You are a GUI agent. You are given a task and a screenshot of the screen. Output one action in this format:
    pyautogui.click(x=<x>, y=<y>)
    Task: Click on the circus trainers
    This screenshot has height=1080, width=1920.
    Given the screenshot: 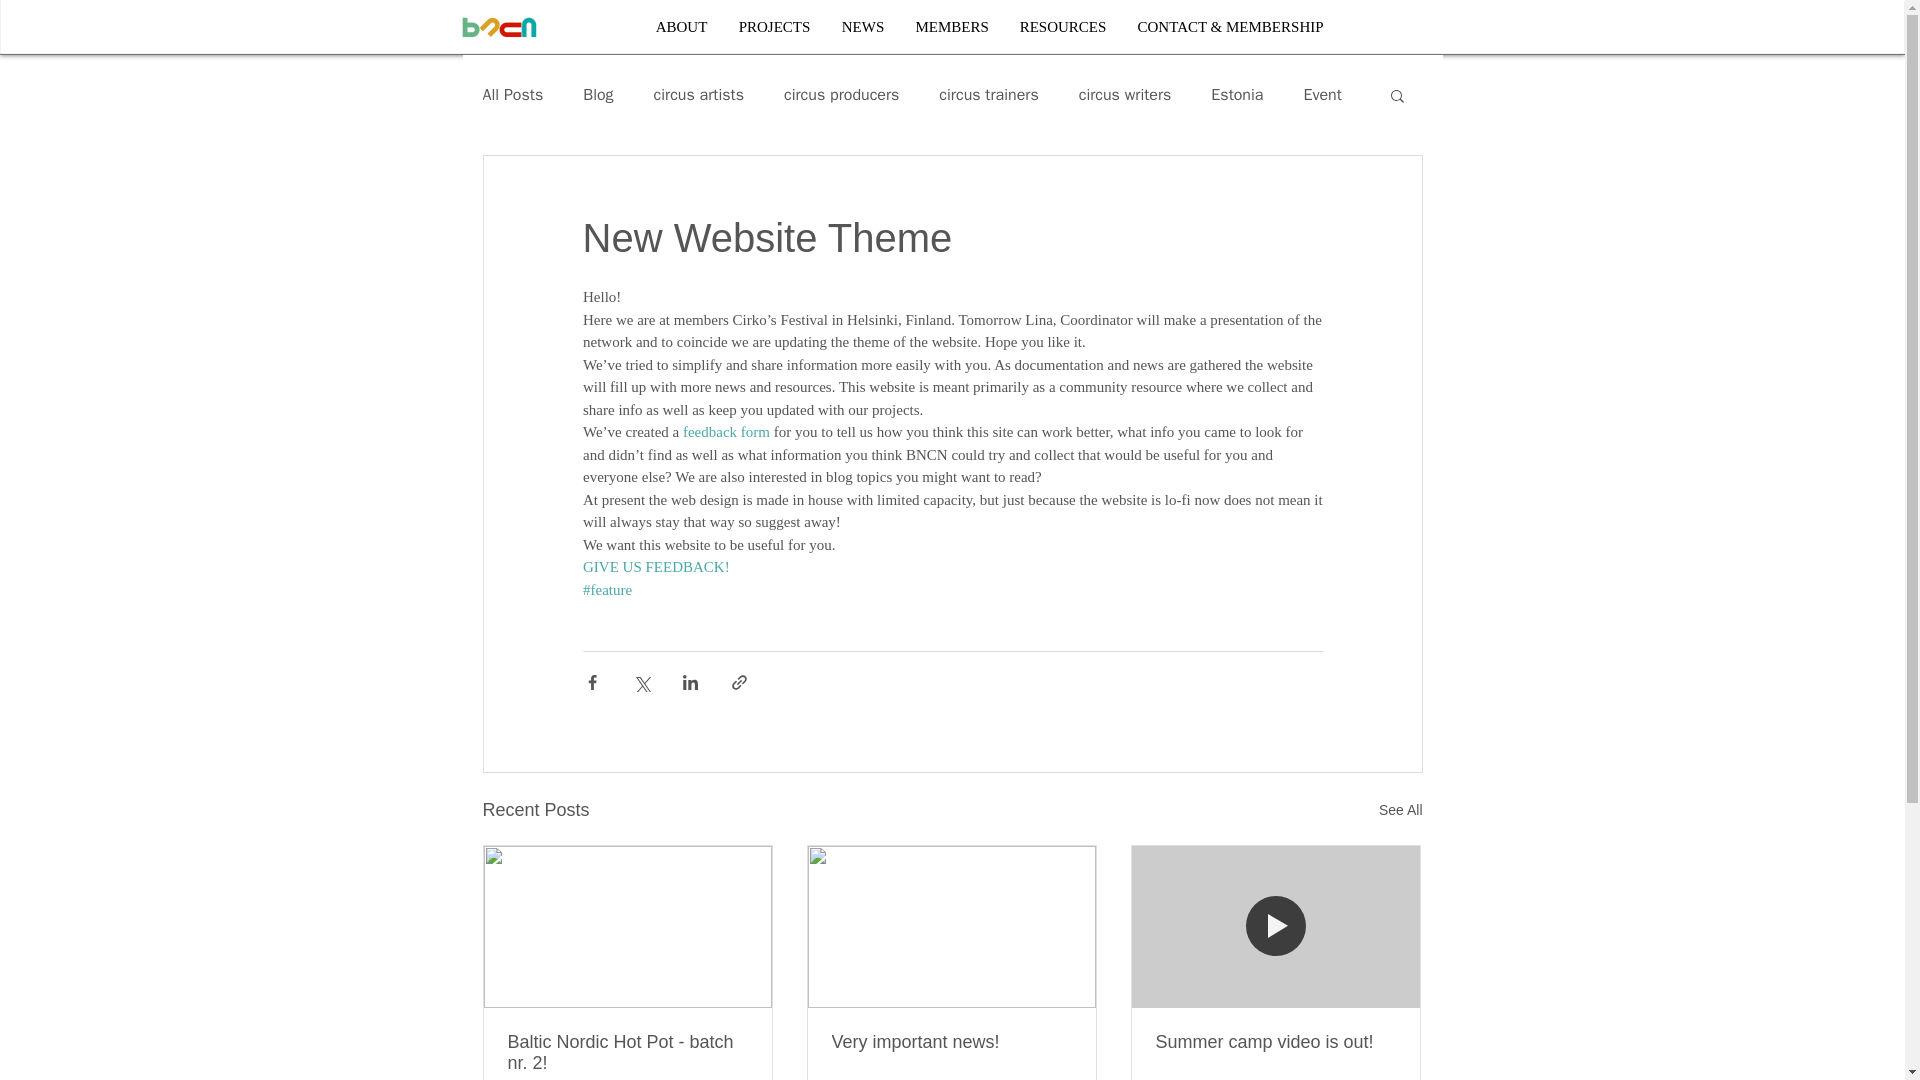 What is the action you would take?
    pyautogui.click(x=988, y=94)
    